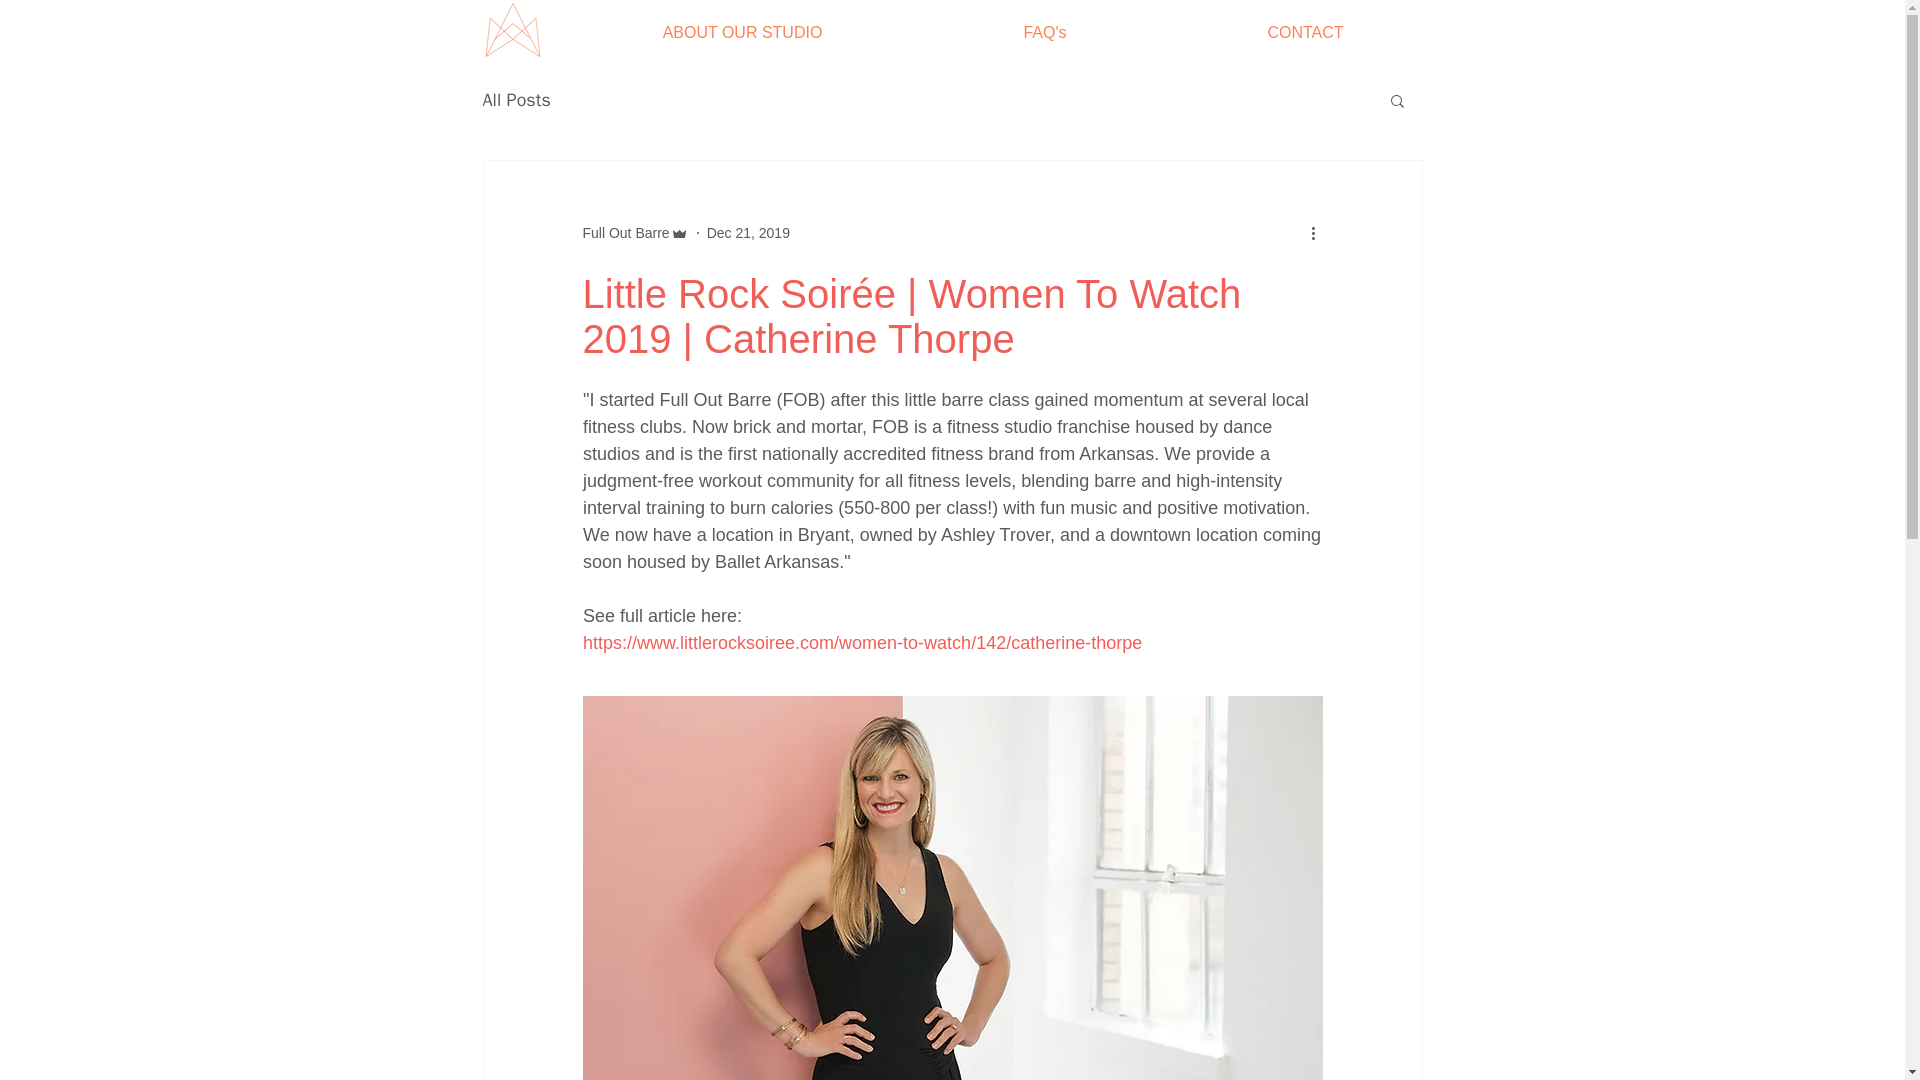 The image size is (1920, 1080). Describe the element at coordinates (515, 100) in the screenshot. I see `All Posts` at that location.